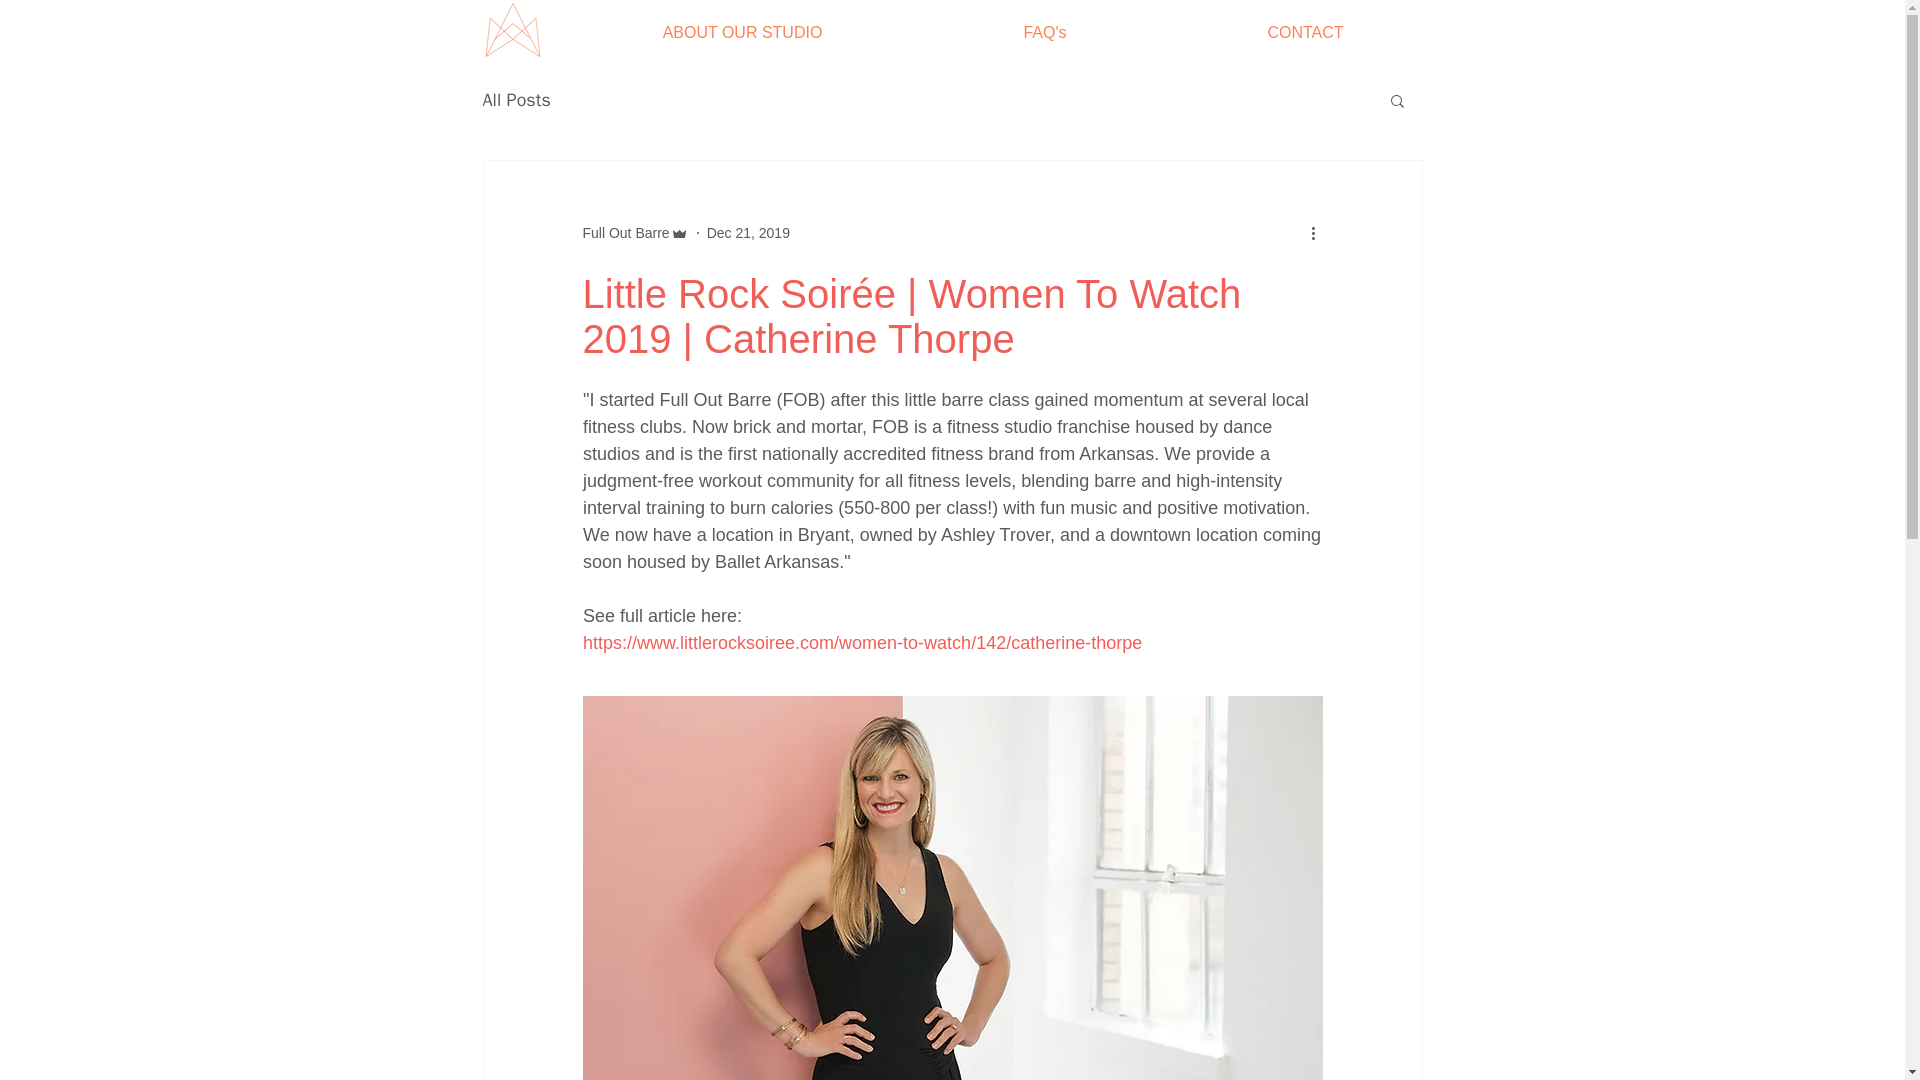 The image size is (1920, 1080). Describe the element at coordinates (515, 100) in the screenshot. I see `All Posts` at that location.